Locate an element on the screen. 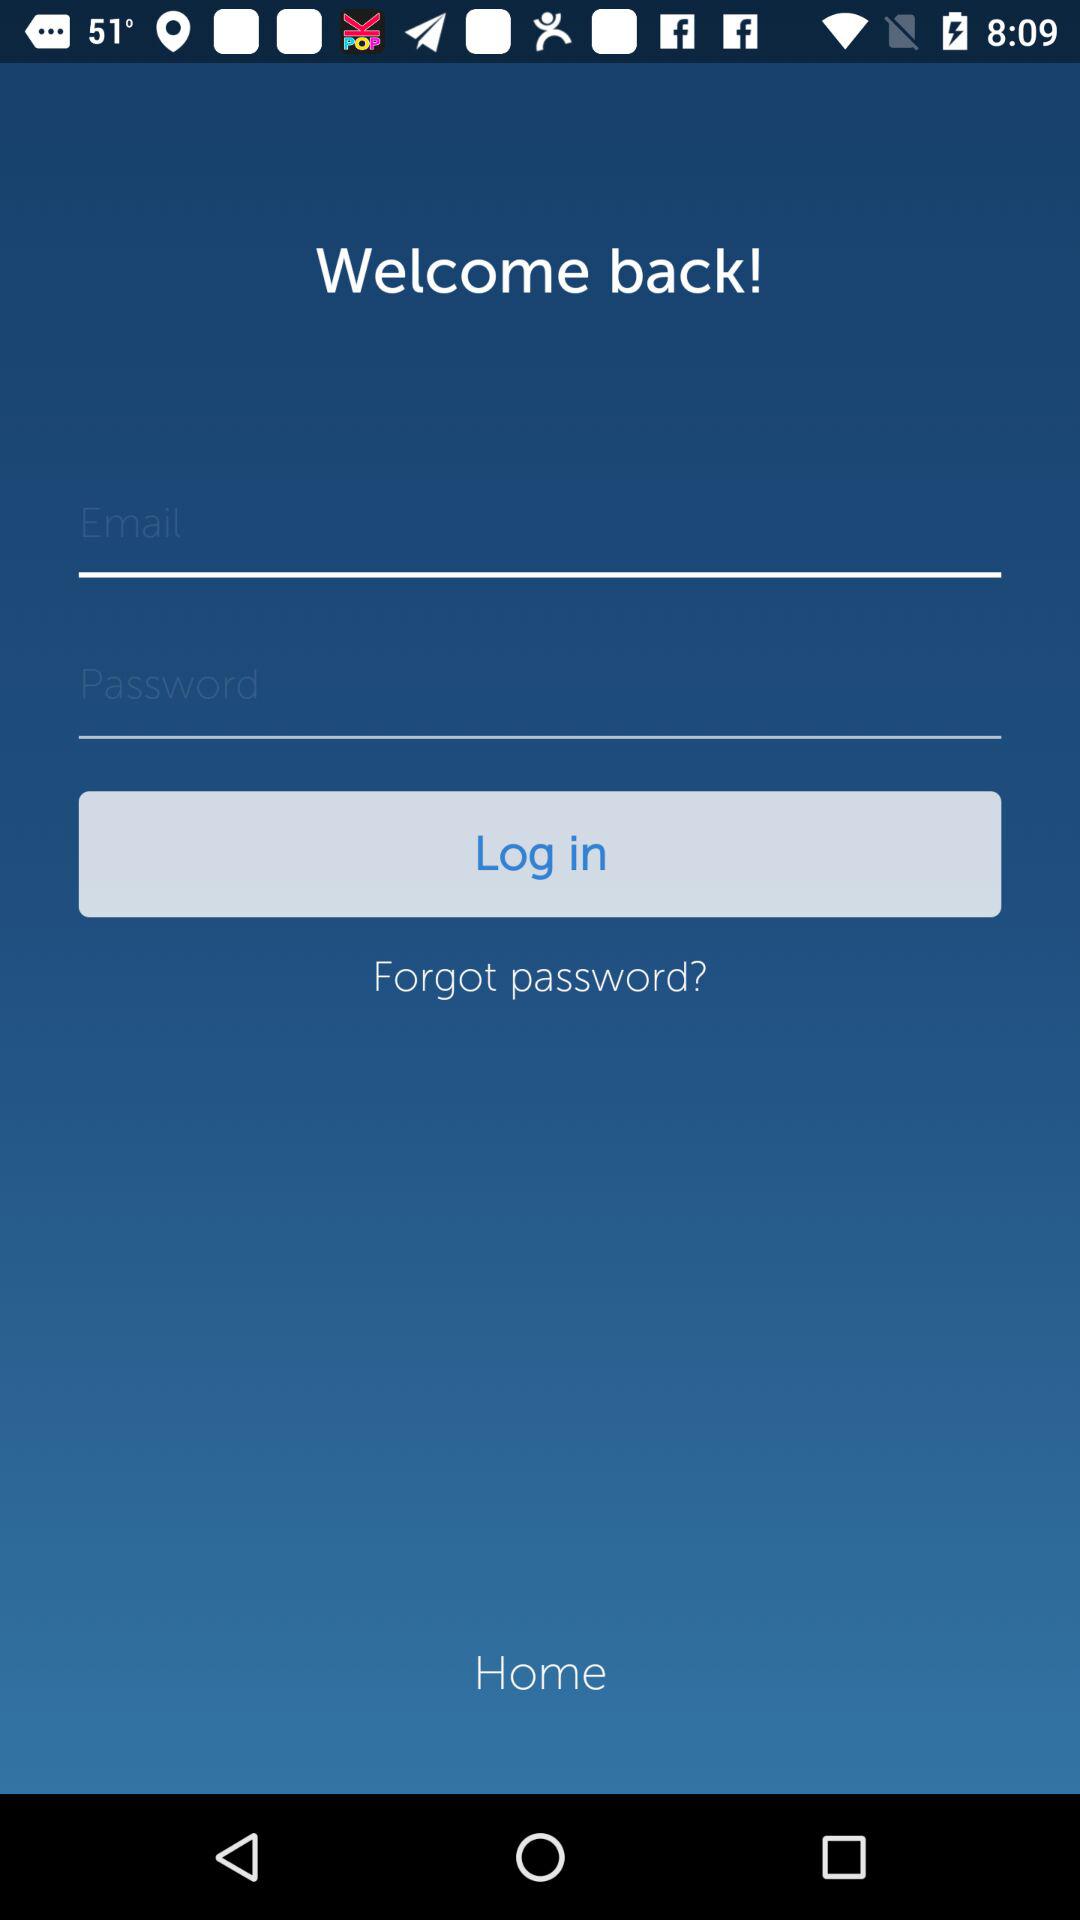 The width and height of the screenshot is (1080, 1920). tap the item below the forgot password? icon is located at coordinates (540, 1673).